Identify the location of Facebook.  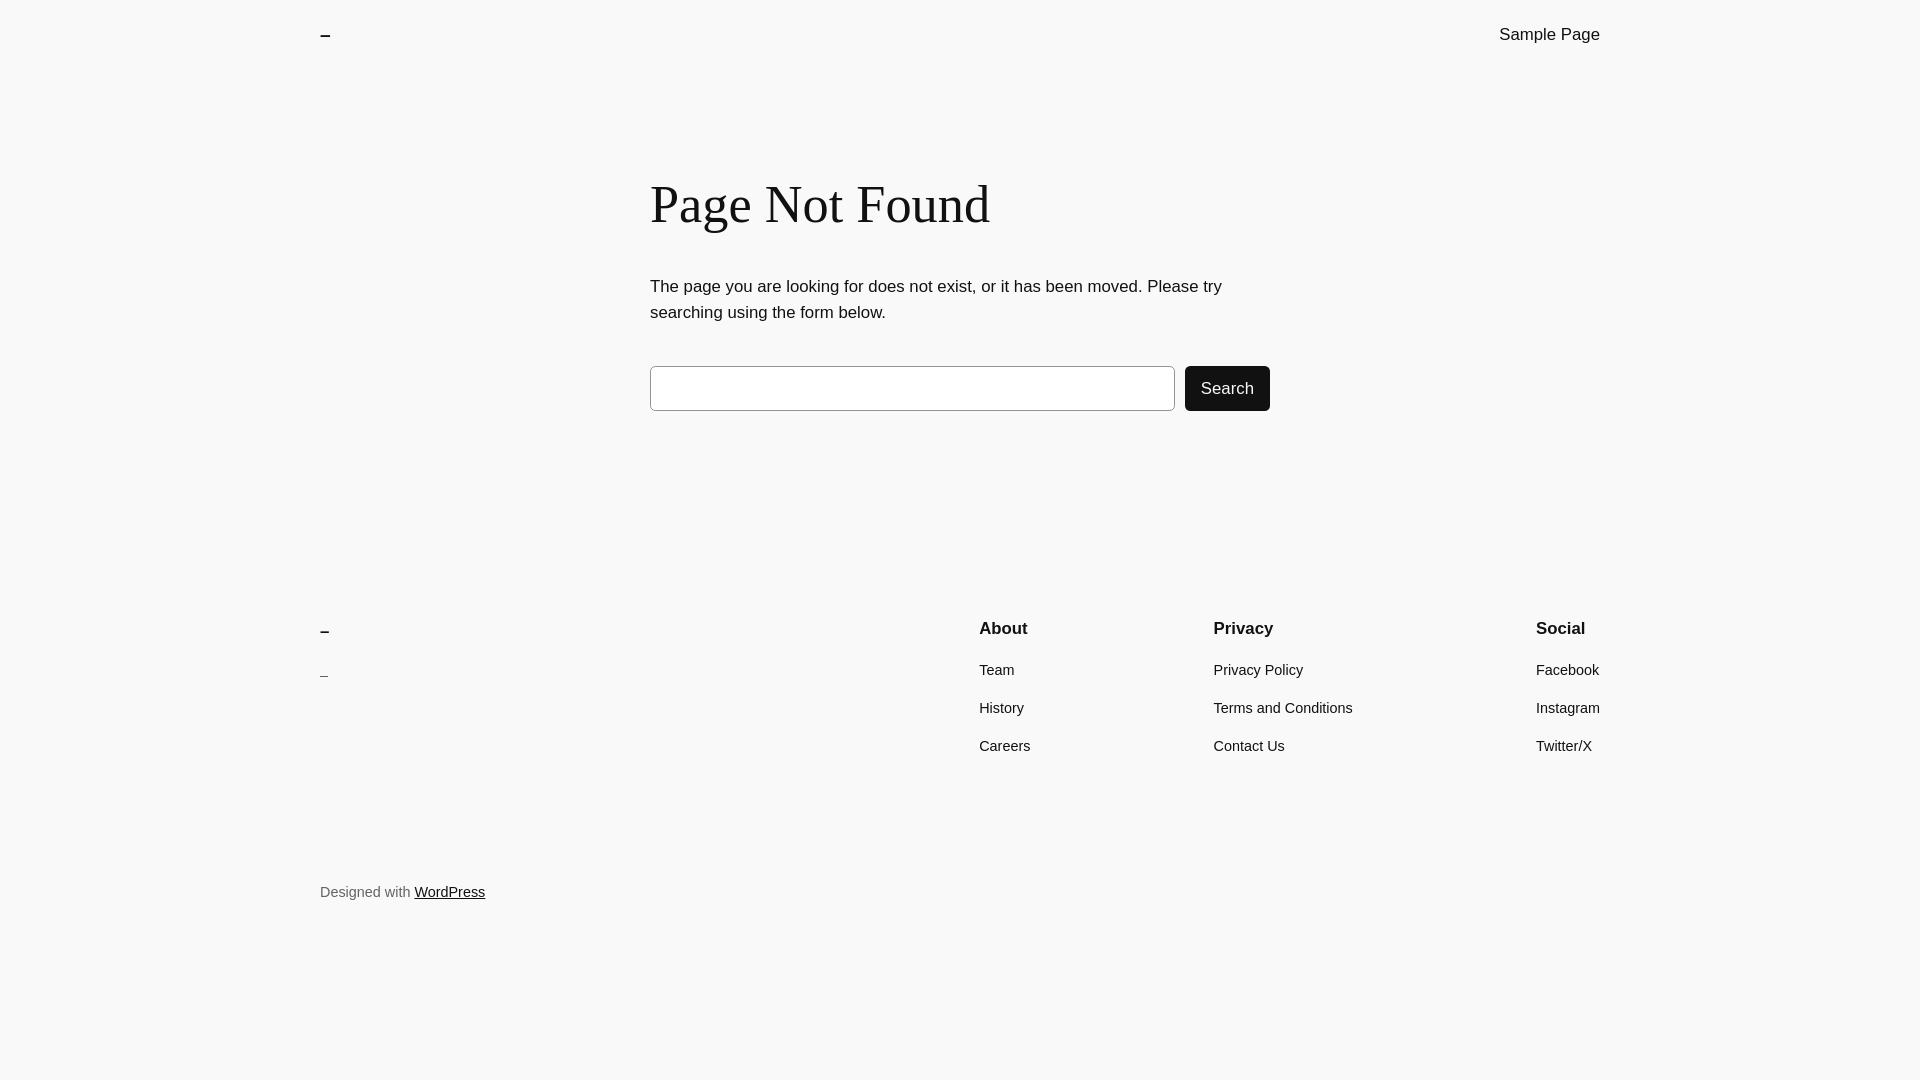
(1568, 670).